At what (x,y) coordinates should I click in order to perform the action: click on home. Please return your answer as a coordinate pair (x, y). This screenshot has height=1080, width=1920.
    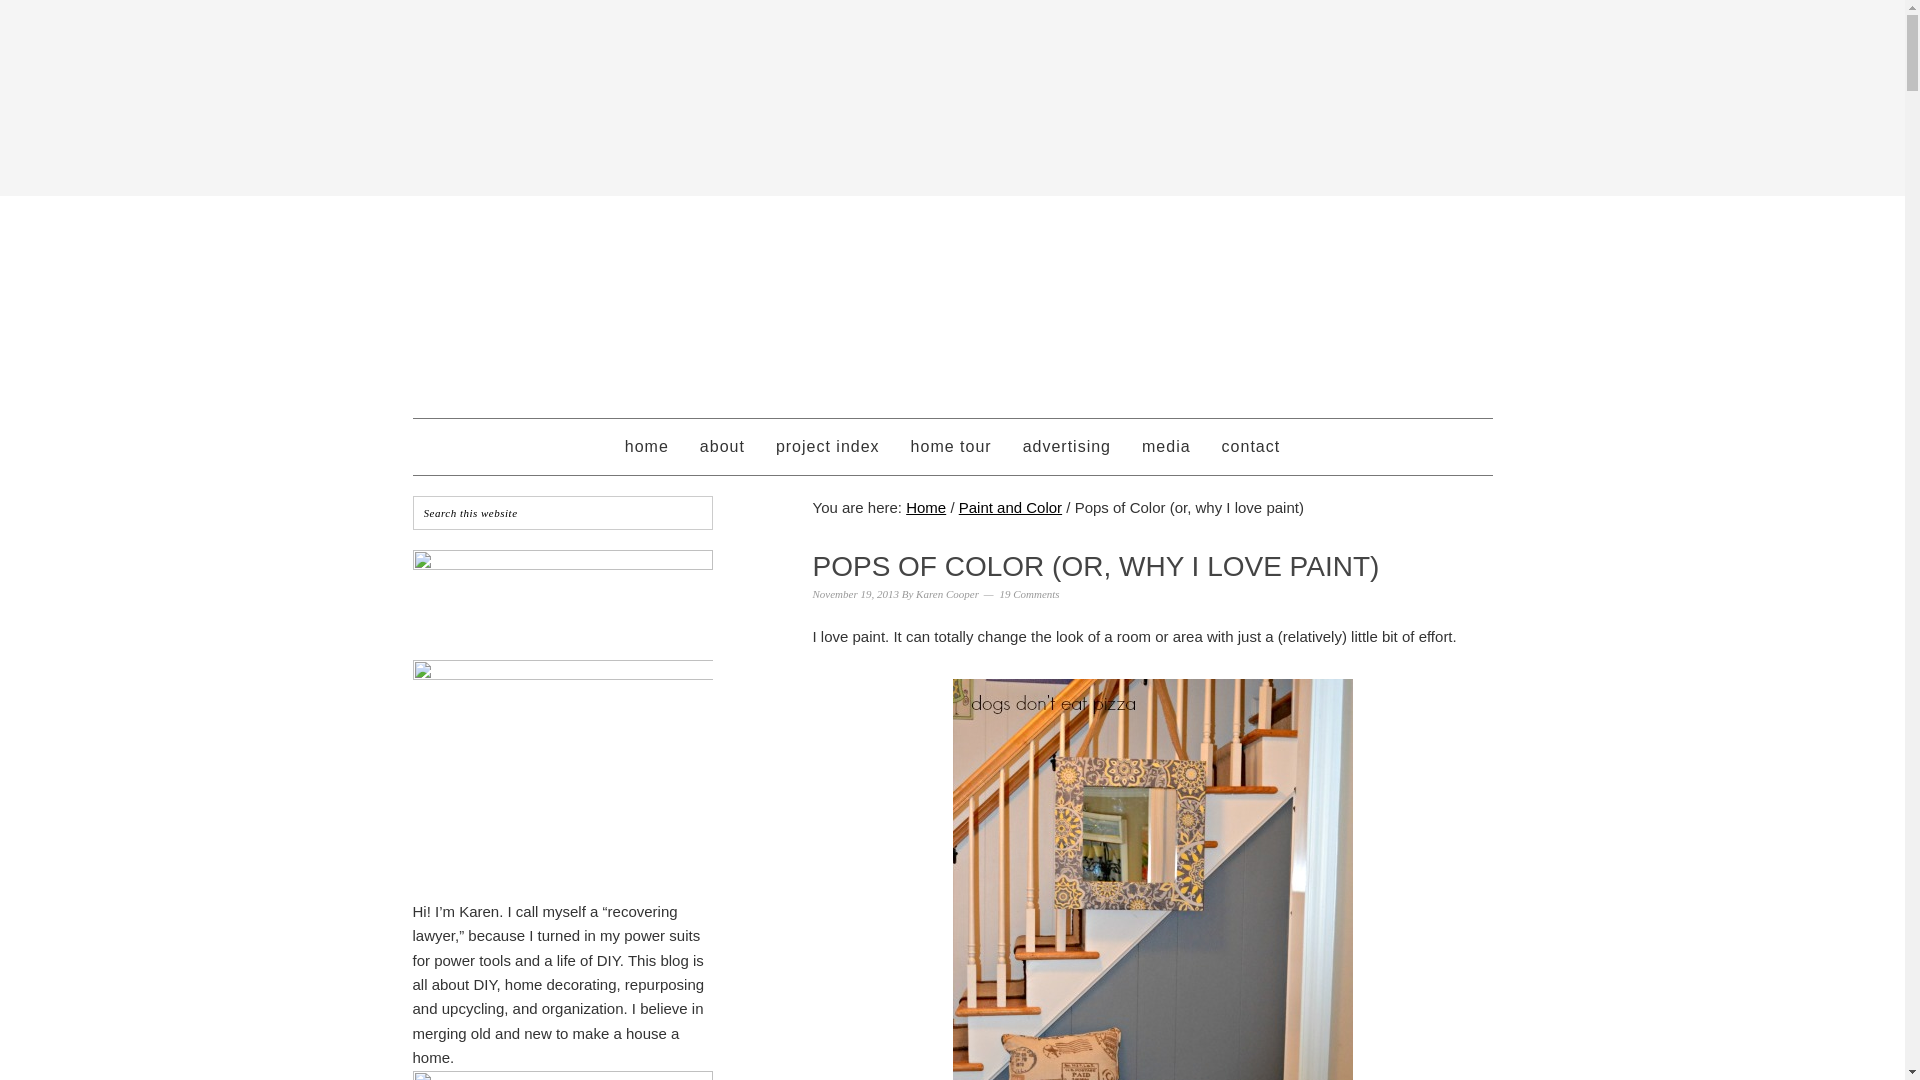
    Looking at the image, I should click on (646, 447).